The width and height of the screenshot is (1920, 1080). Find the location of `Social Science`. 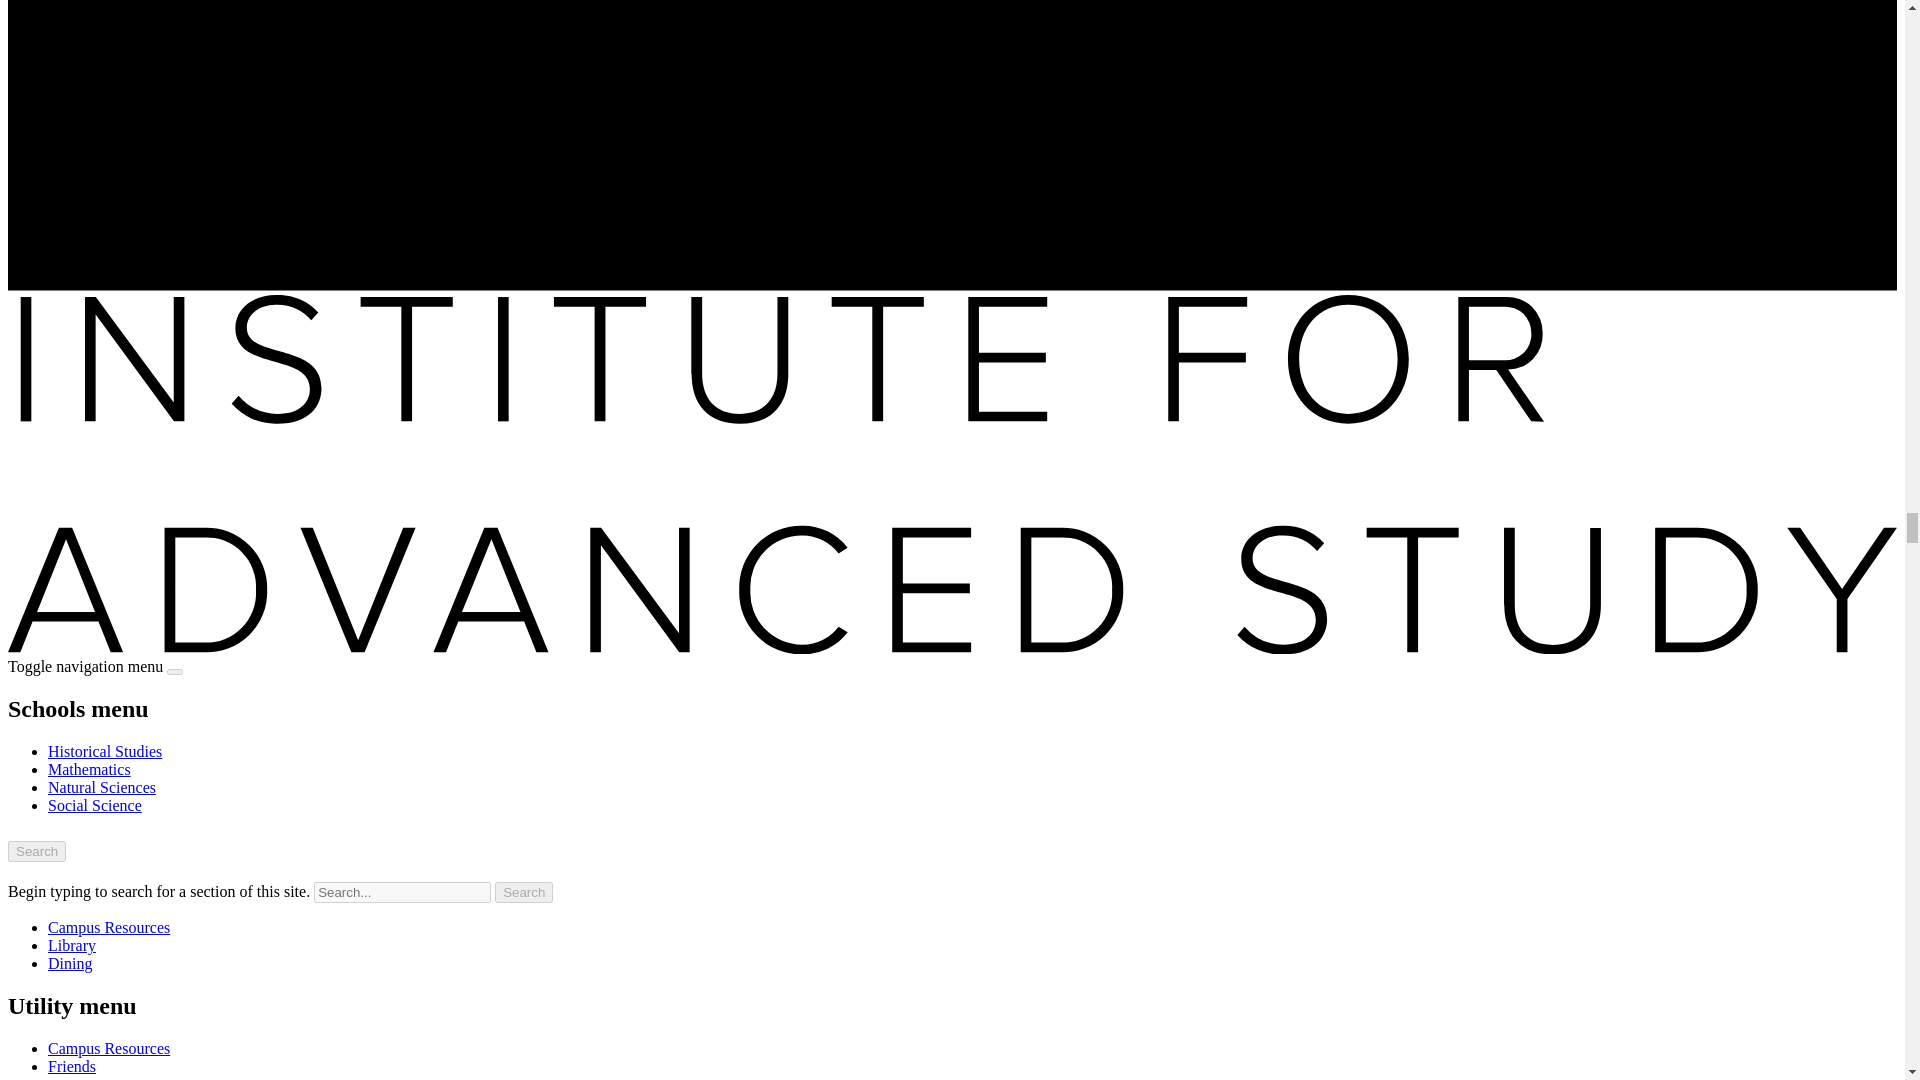

Social Science is located at coordinates (95, 806).